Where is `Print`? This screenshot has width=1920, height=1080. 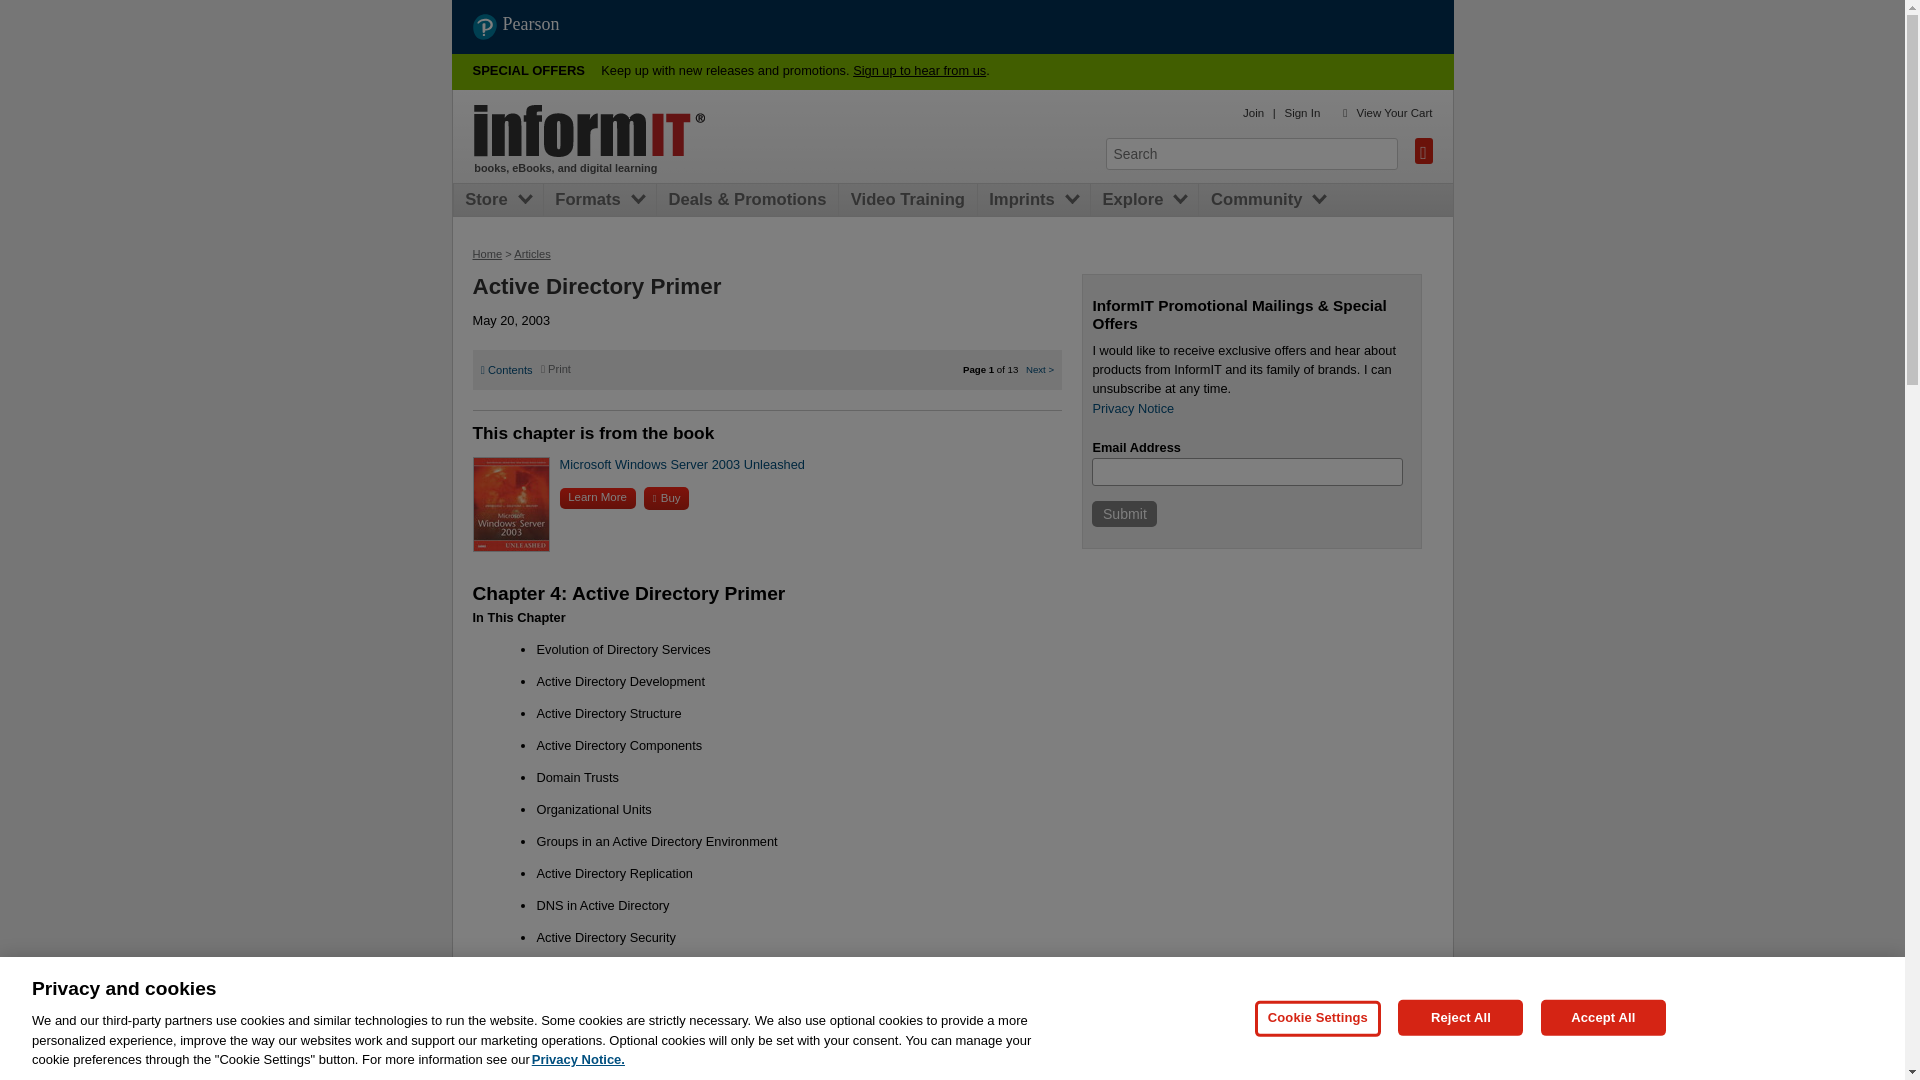
Print is located at coordinates (556, 368).